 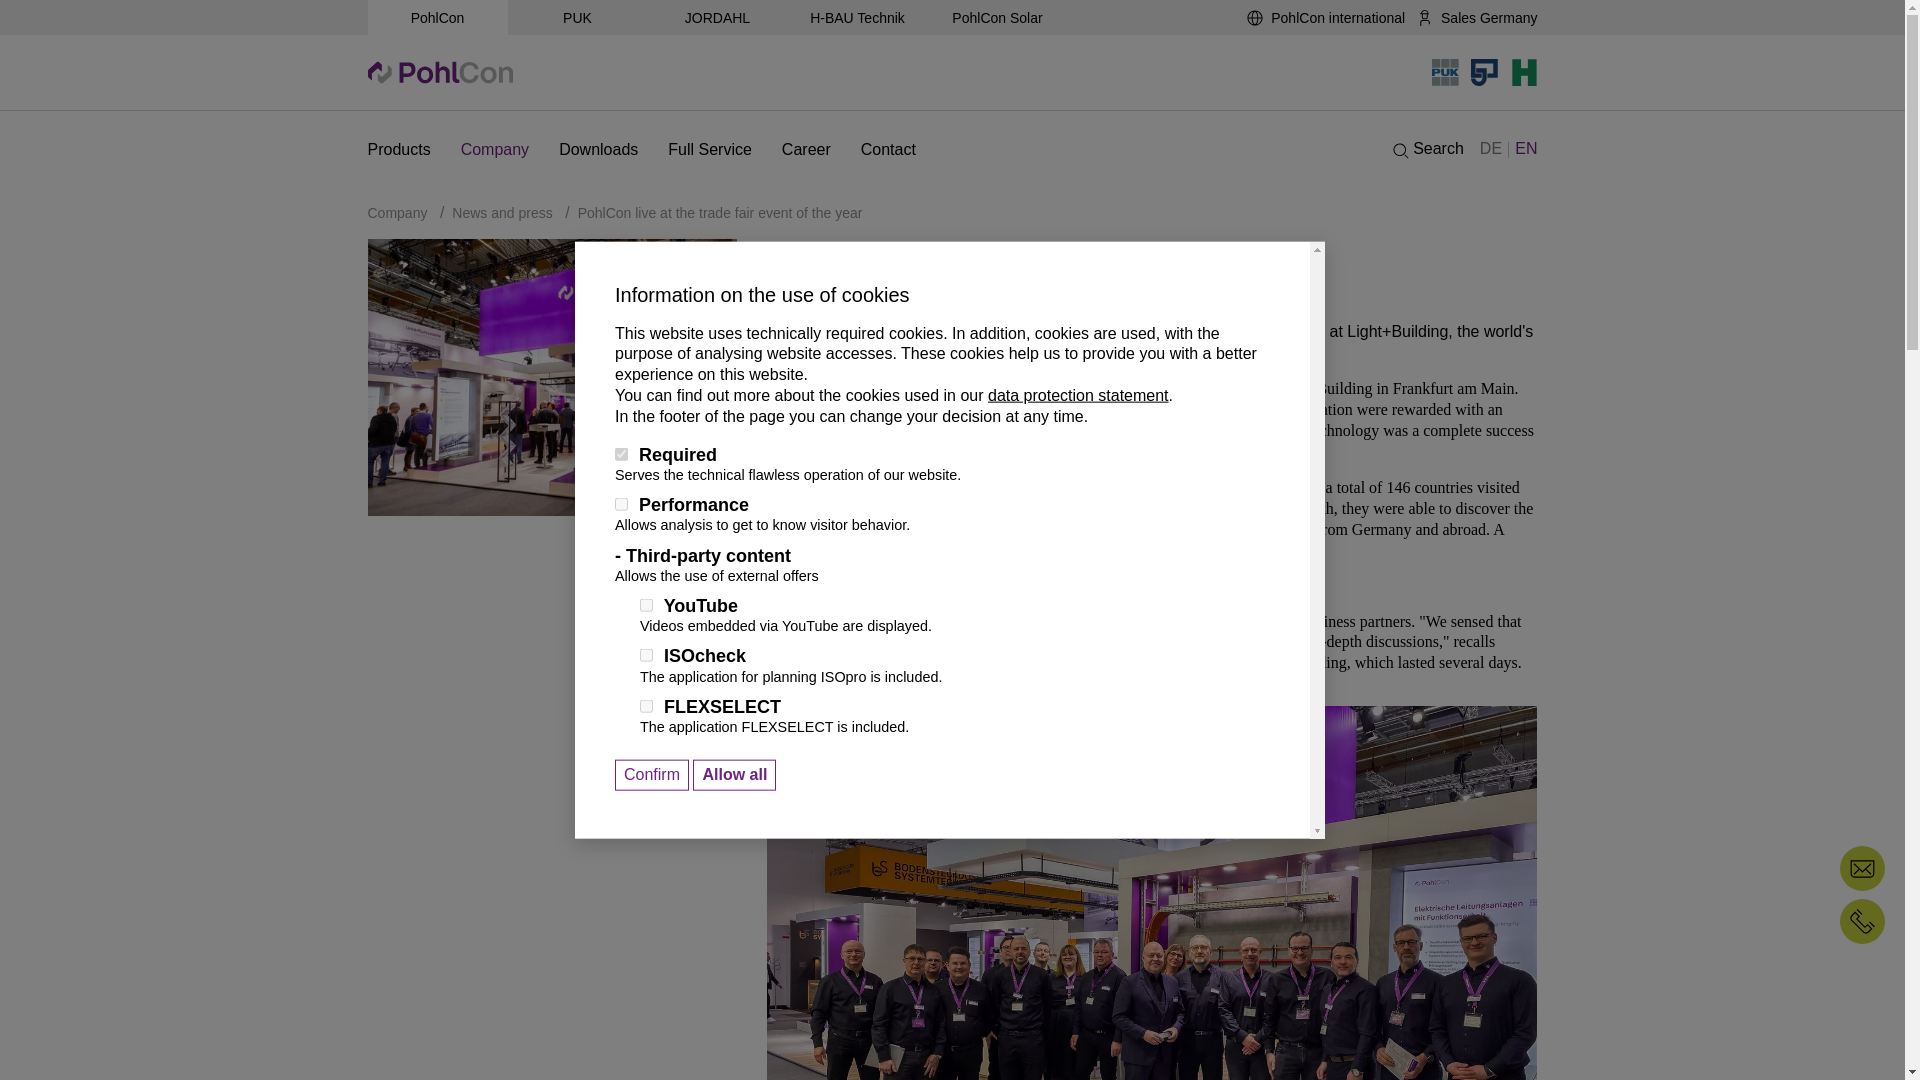 What do you see at coordinates (398, 150) in the screenshot?
I see `Products` at bounding box center [398, 150].